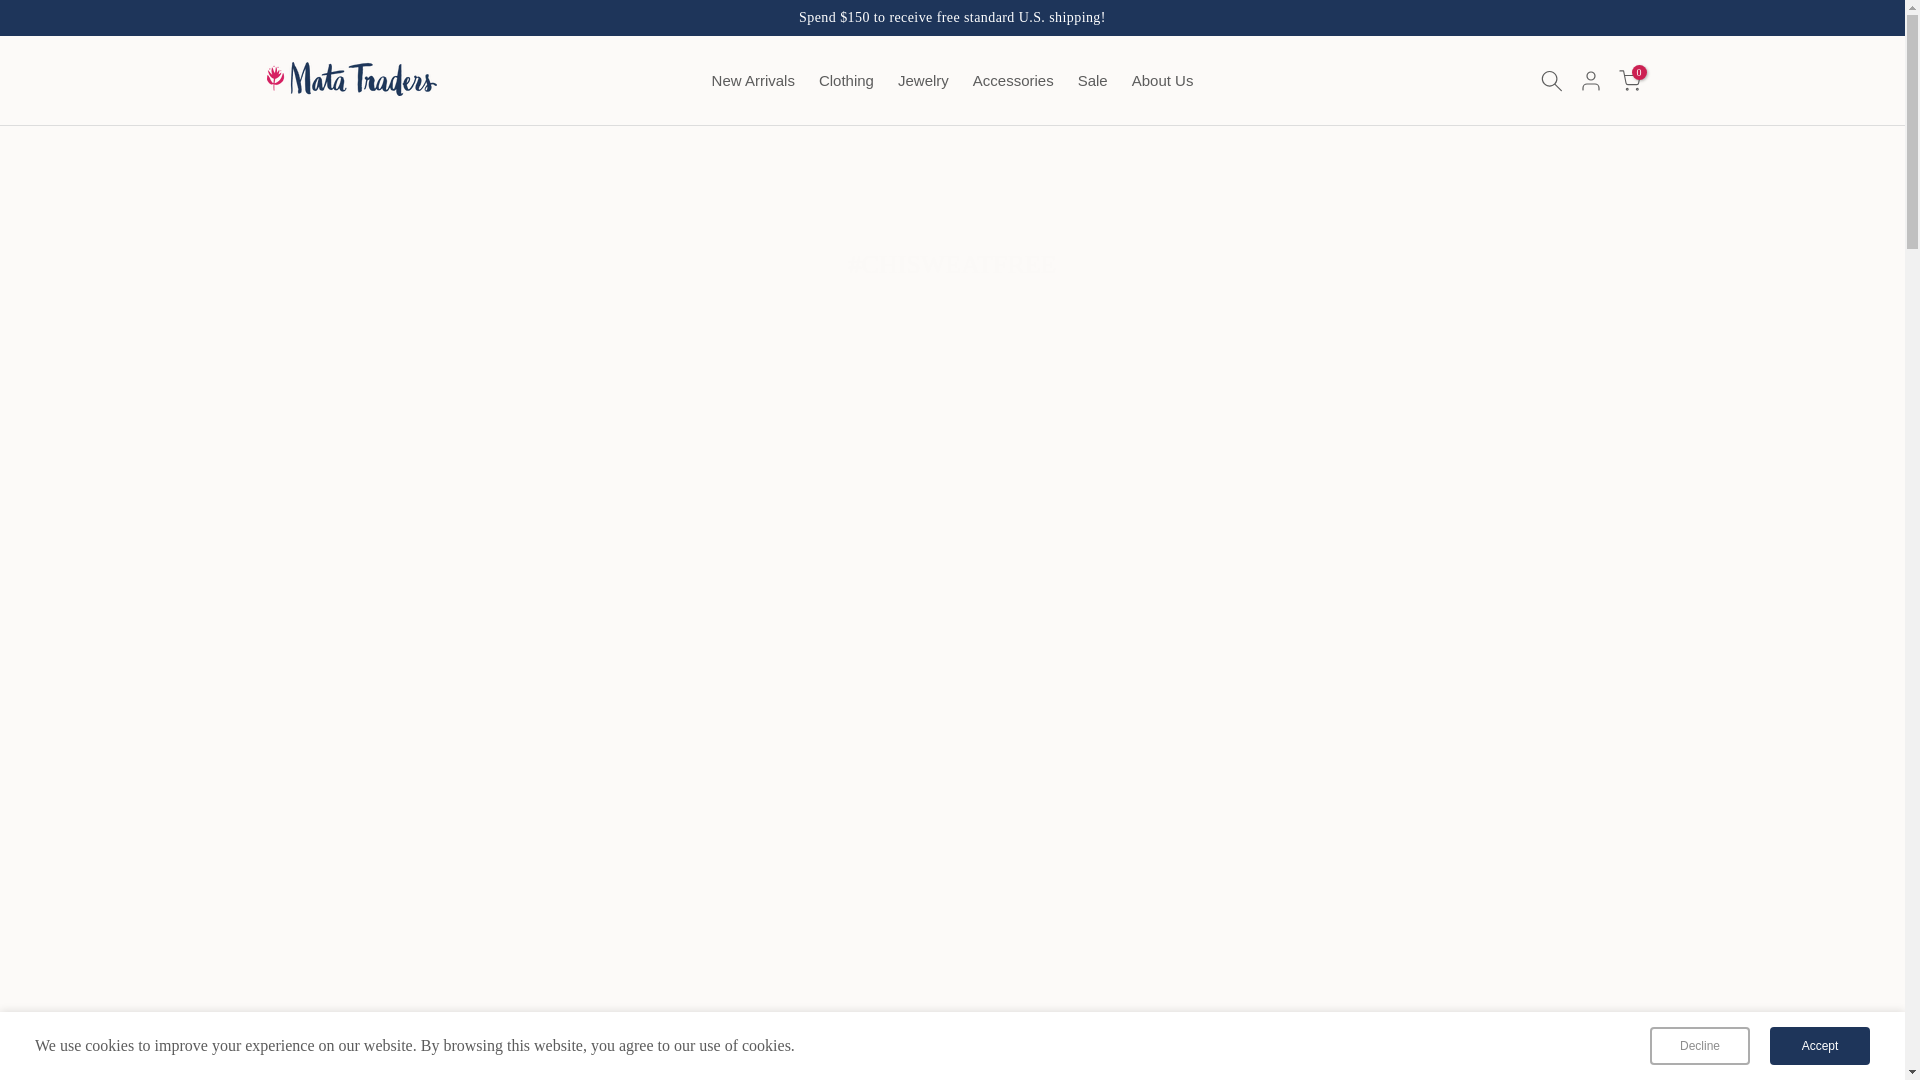 The image size is (1920, 1080). Describe the element at coordinates (1092, 80) in the screenshot. I see `Sale` at that location.